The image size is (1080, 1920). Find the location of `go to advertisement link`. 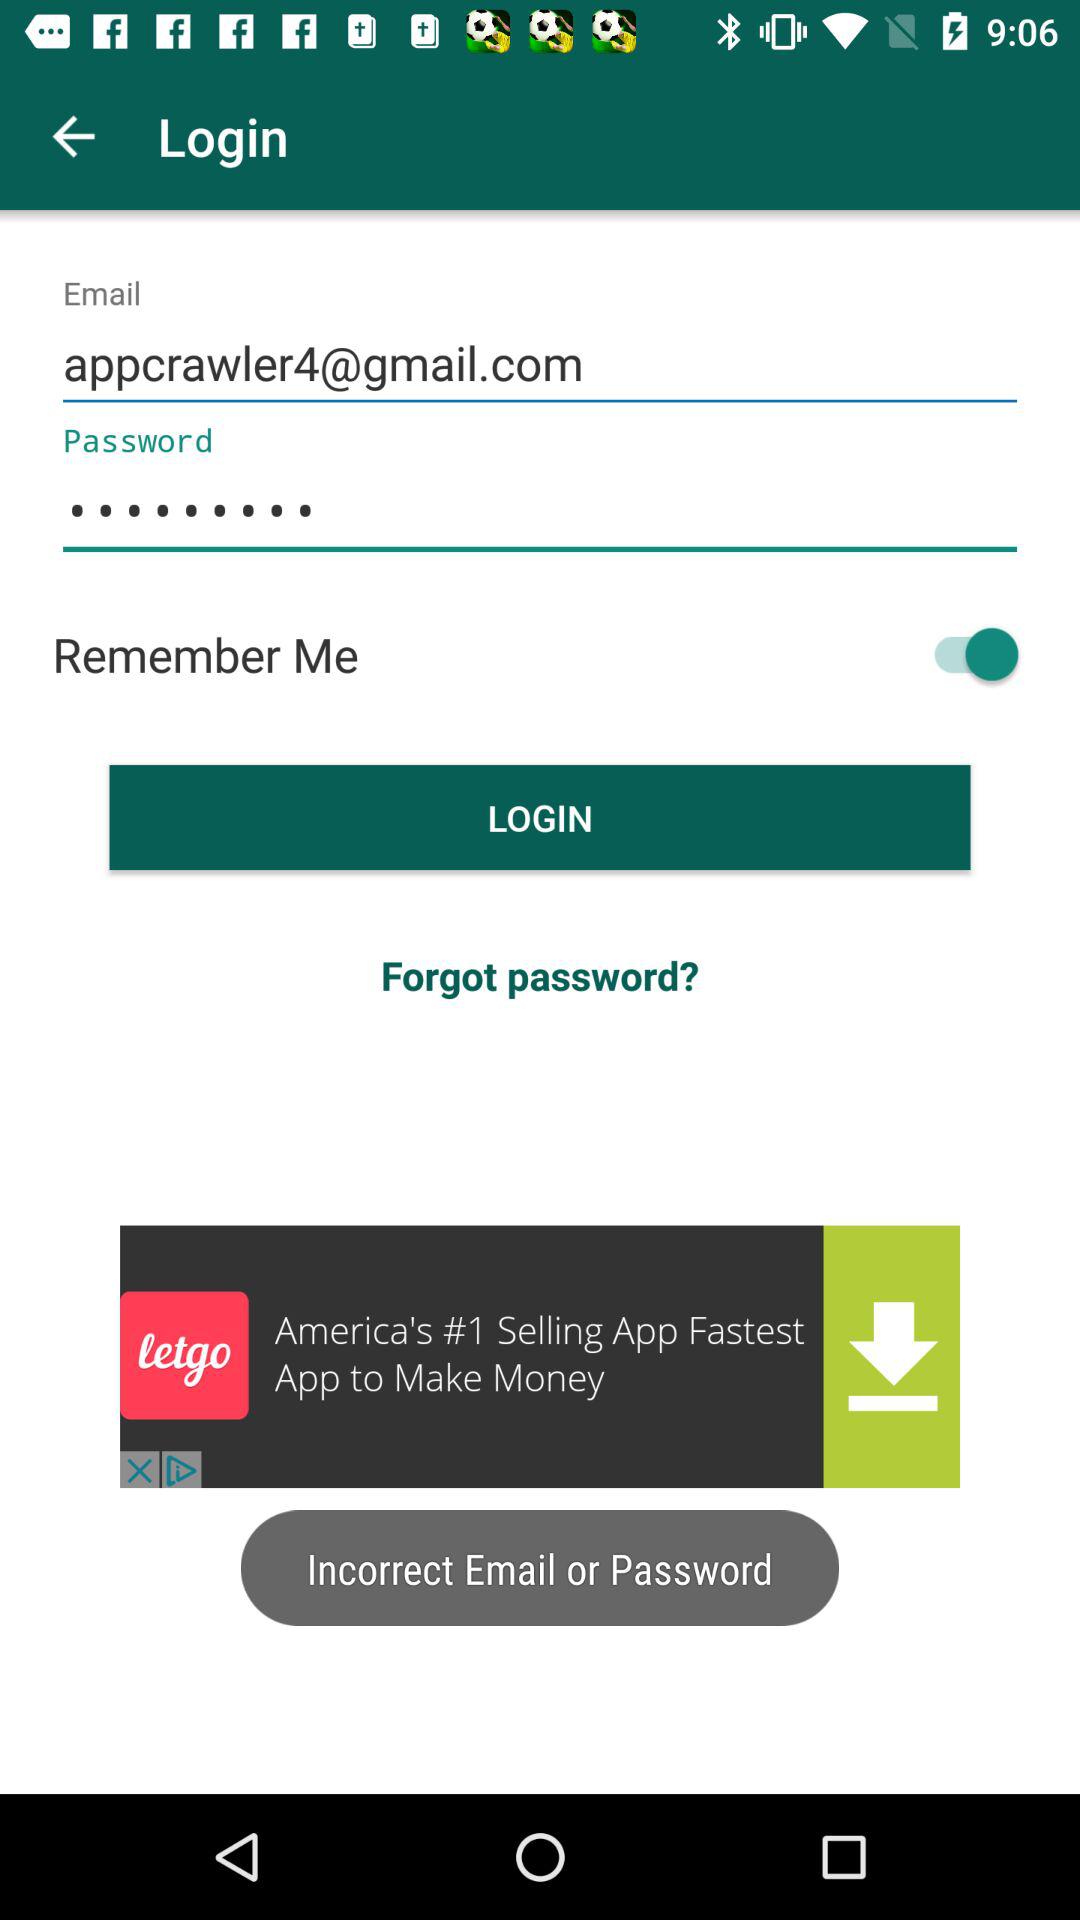

go to advertisement link is located at coordinates (540, 1356).